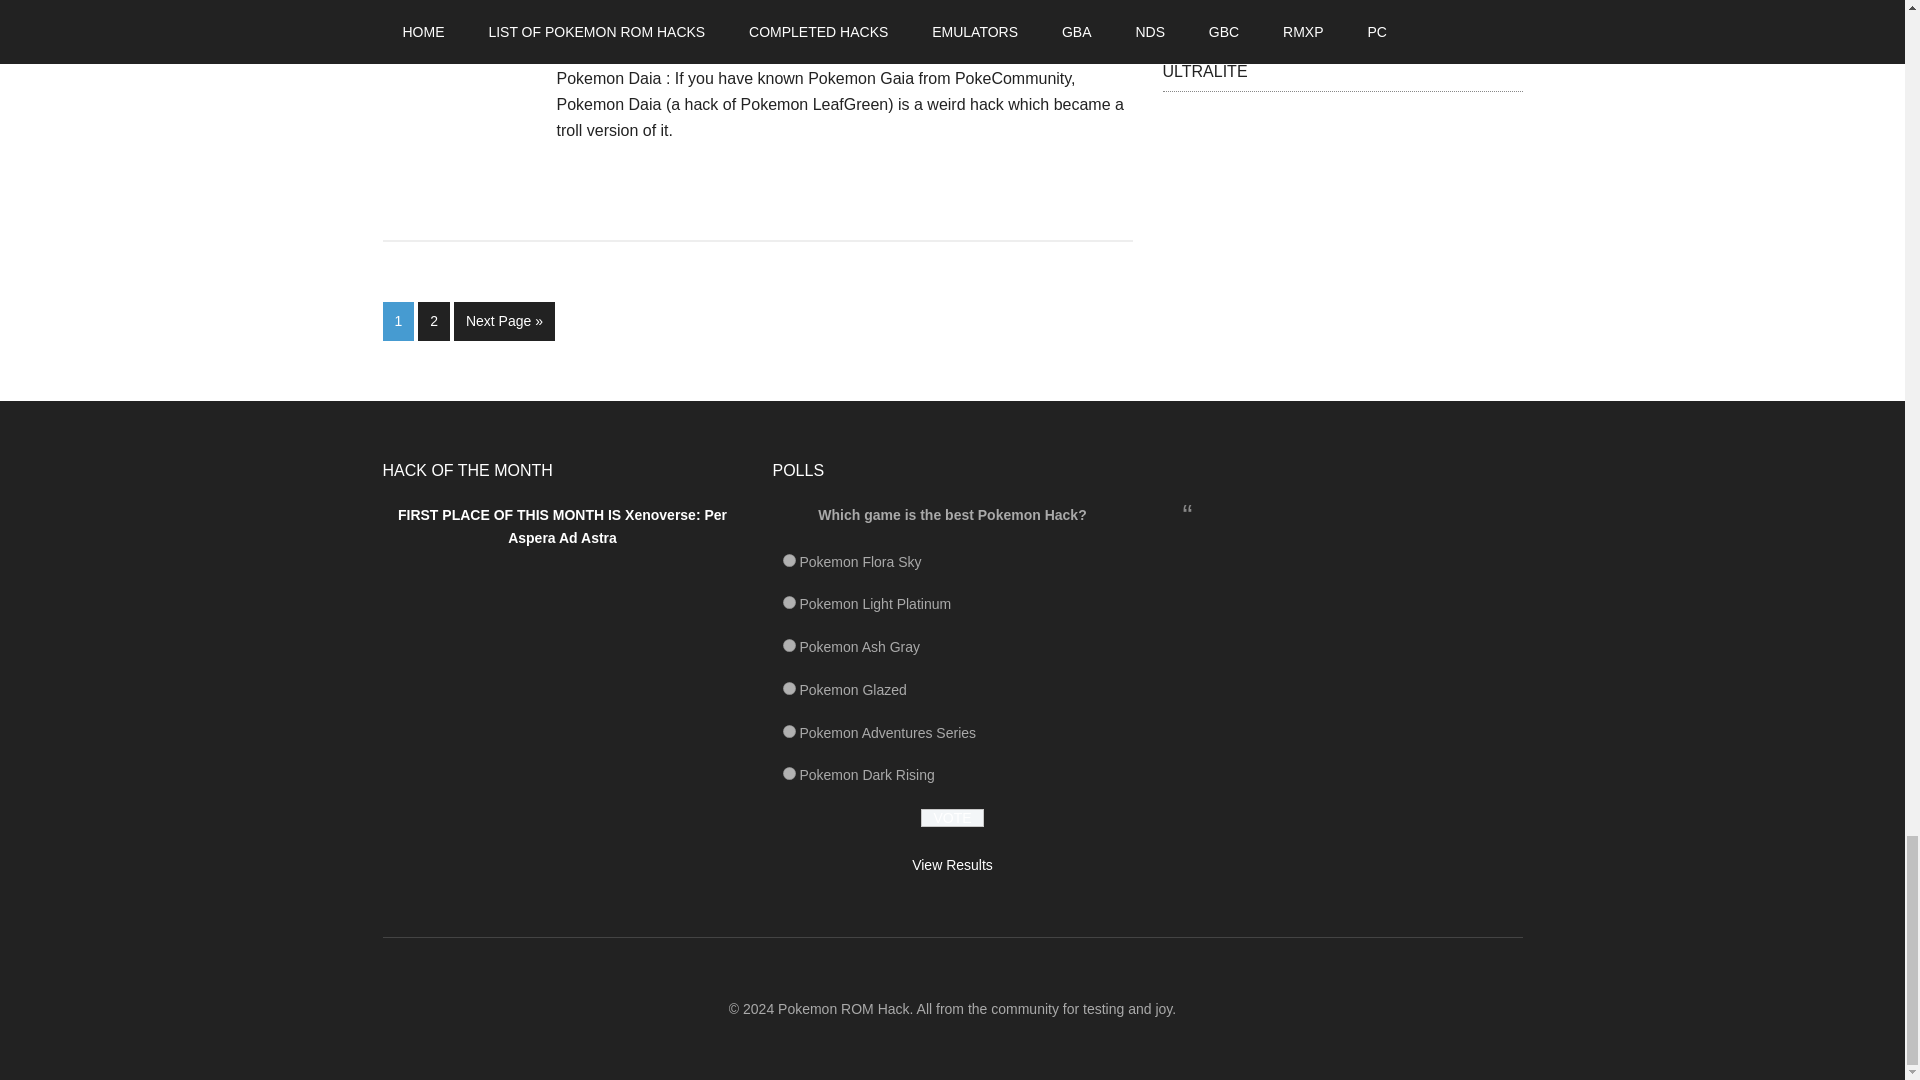 The height and width of the screenshot is (1080, 1920). What do you see at coordinates (788, 560) in the screenshot?
I see `6` at bounding box center [788, 560].